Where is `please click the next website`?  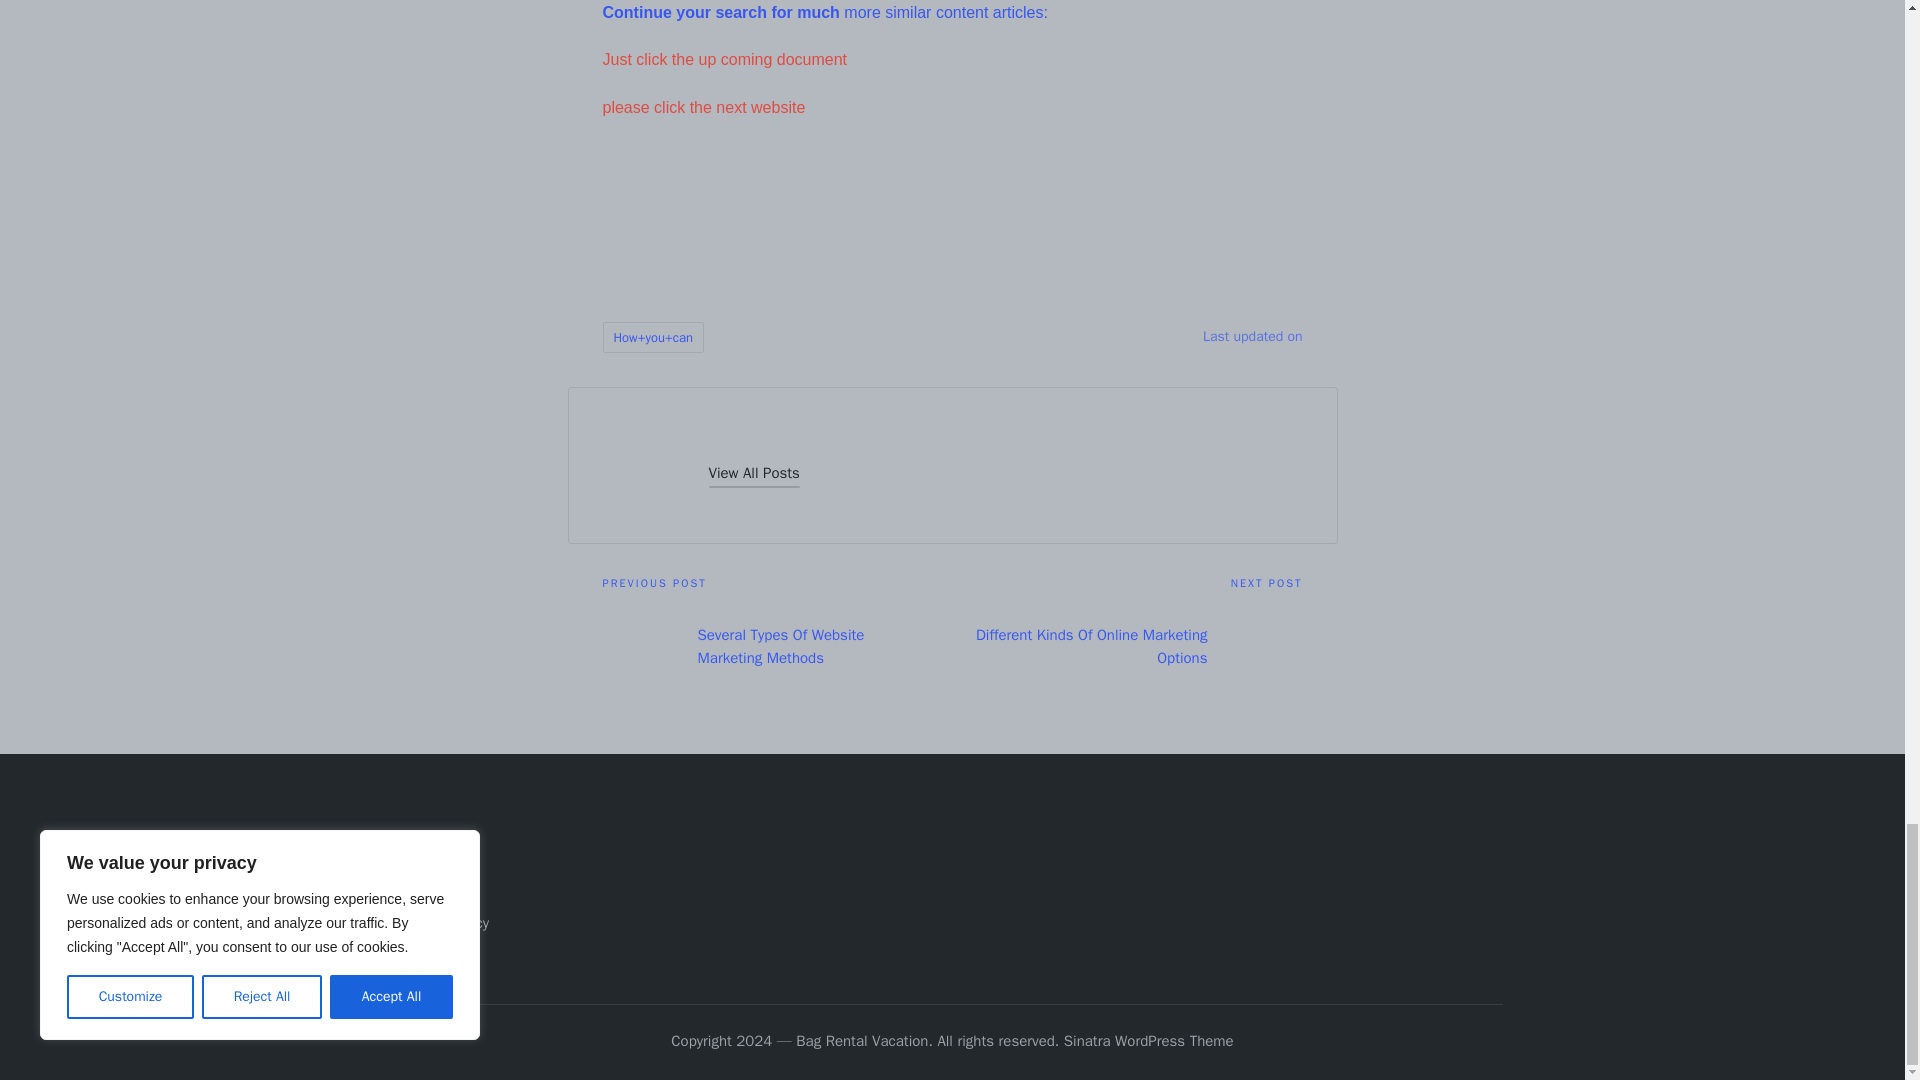 please click the next website is located at coordinates (703, 107).